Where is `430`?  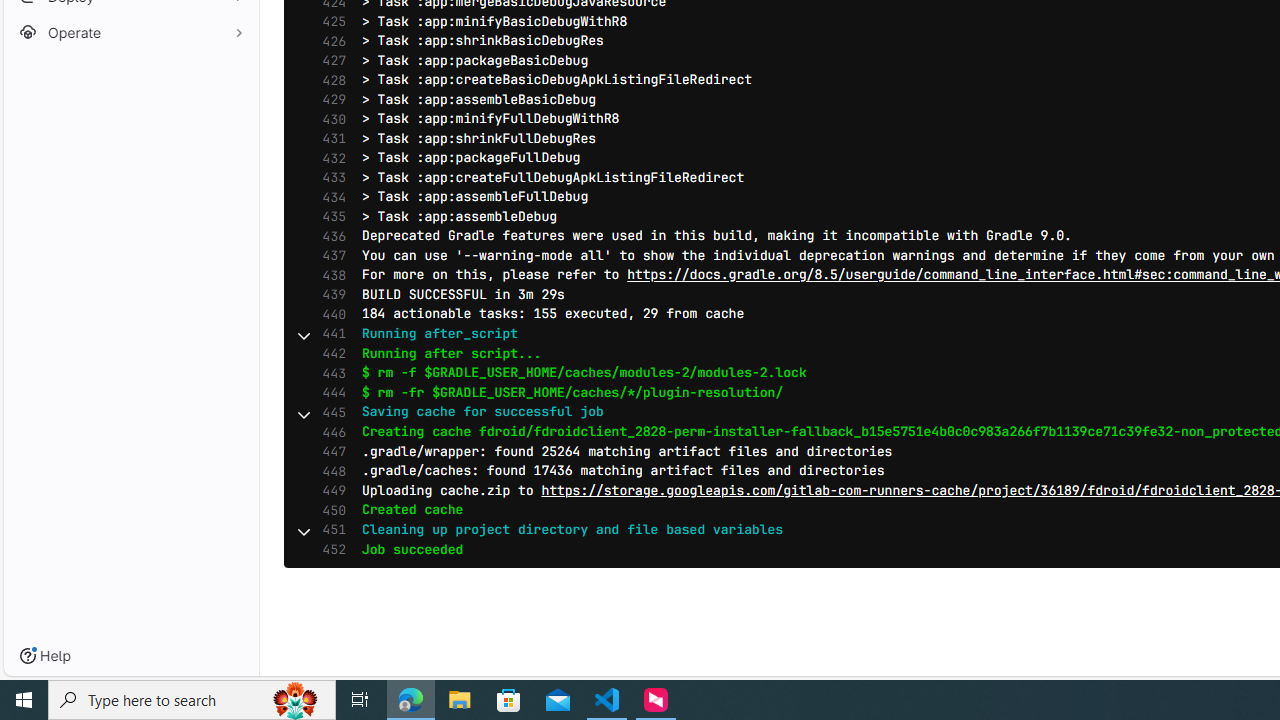 430 is located at coordinates (329, 119).